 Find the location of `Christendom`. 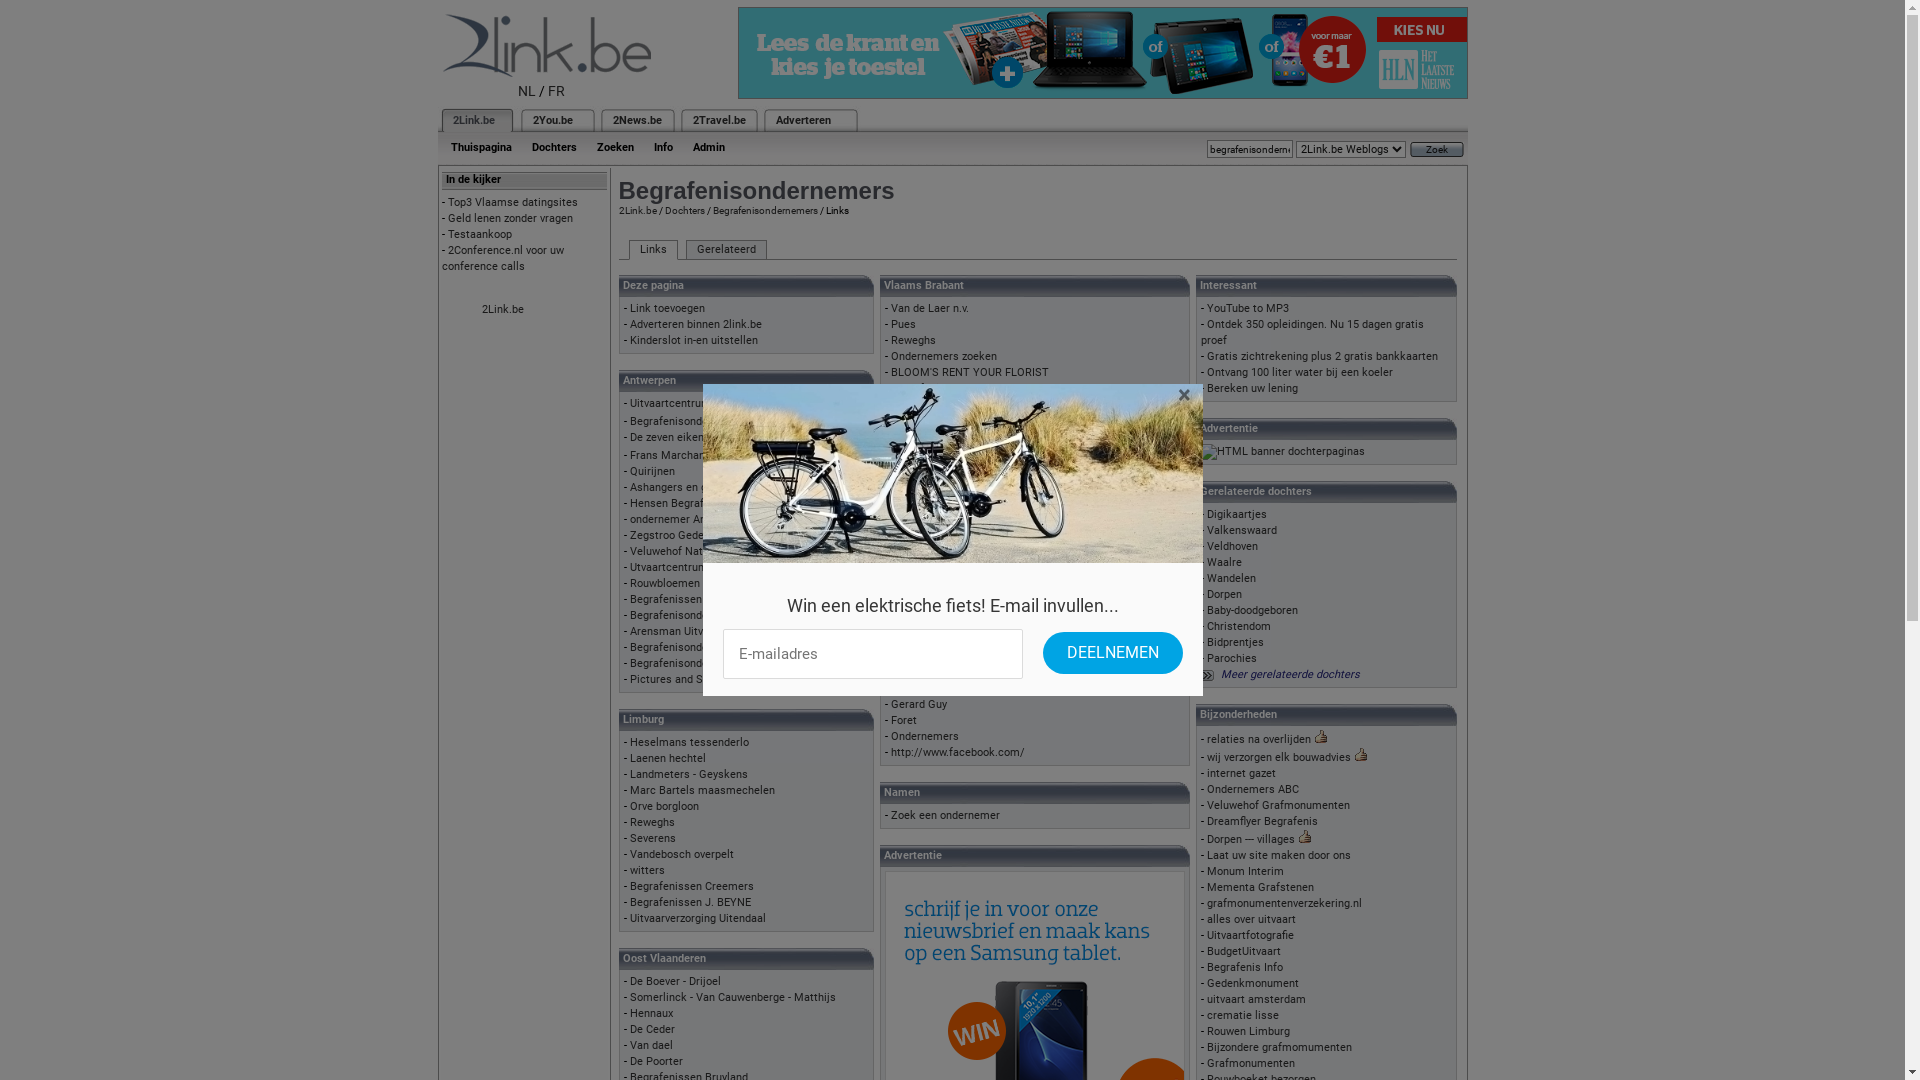

Christendom is located at coordinates (1239, 626).